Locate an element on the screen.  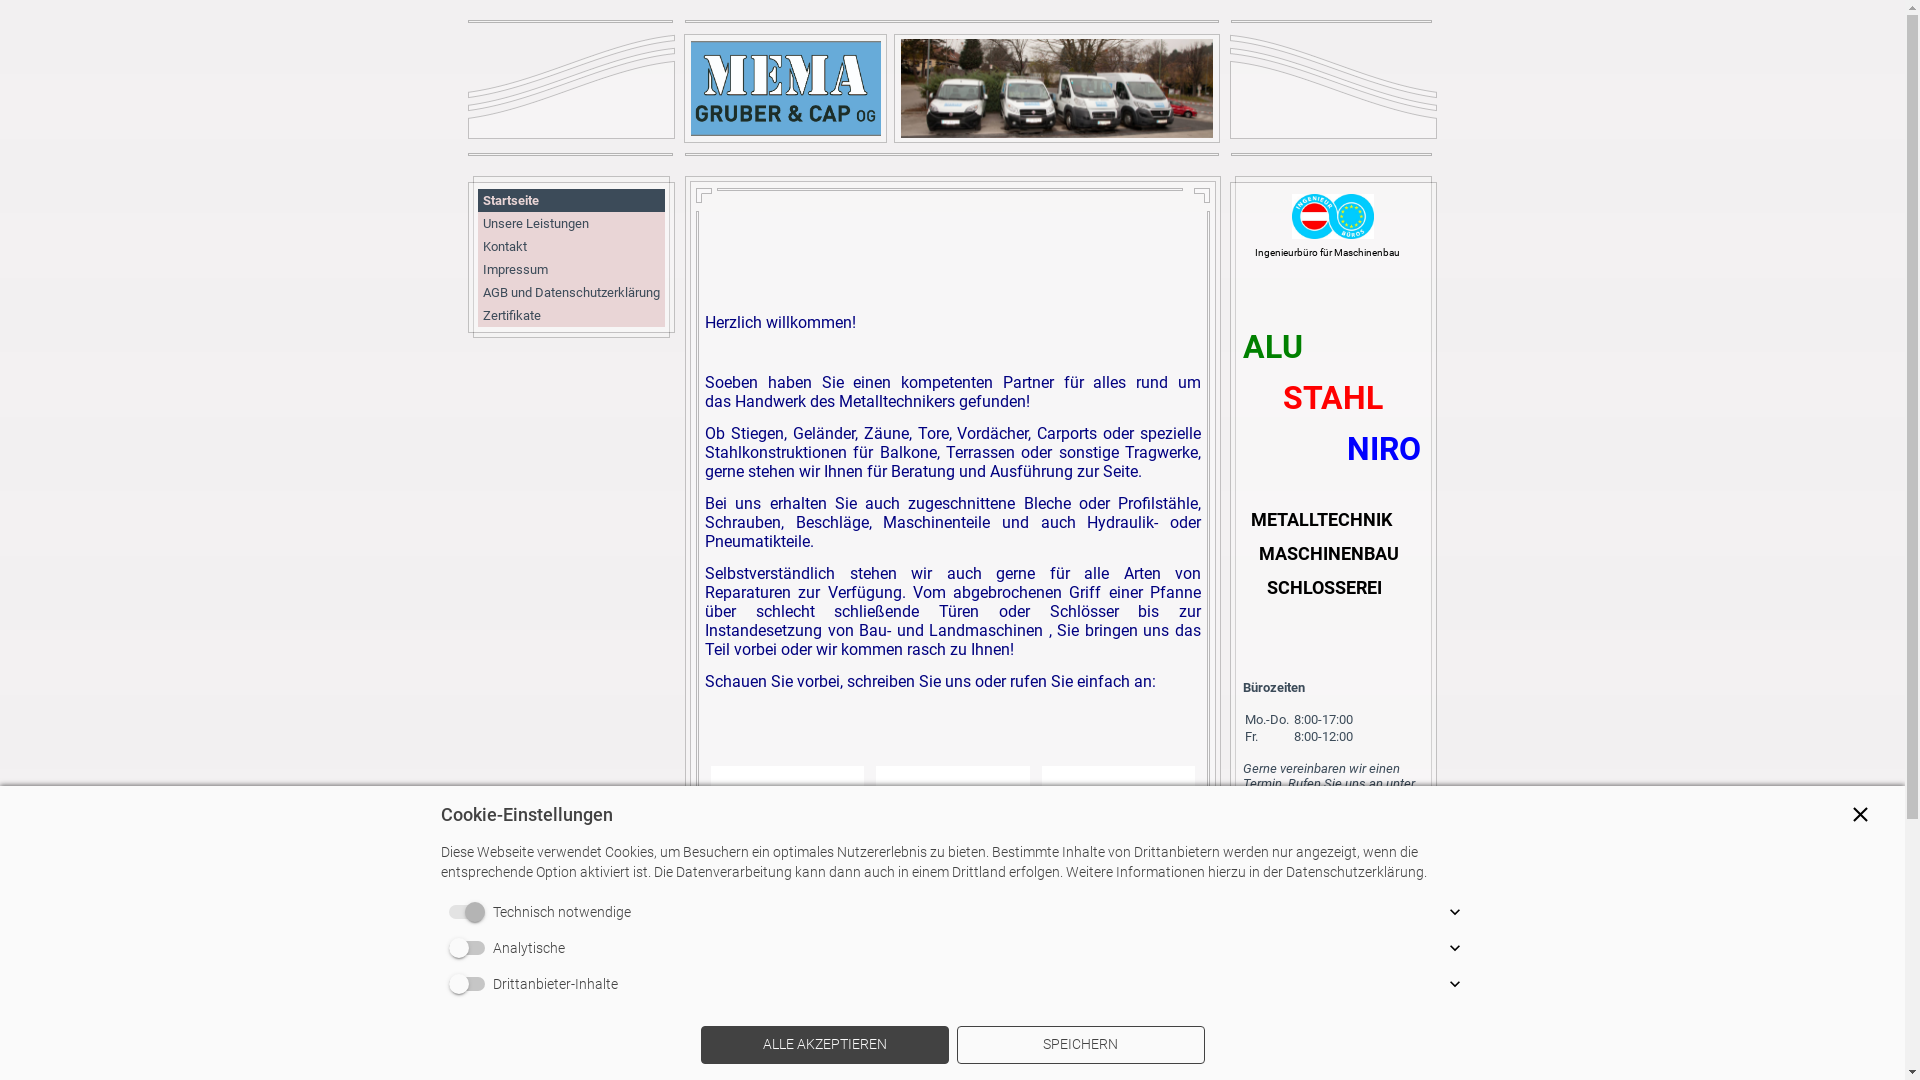
Kontakt is located at coordinates (572, 246).